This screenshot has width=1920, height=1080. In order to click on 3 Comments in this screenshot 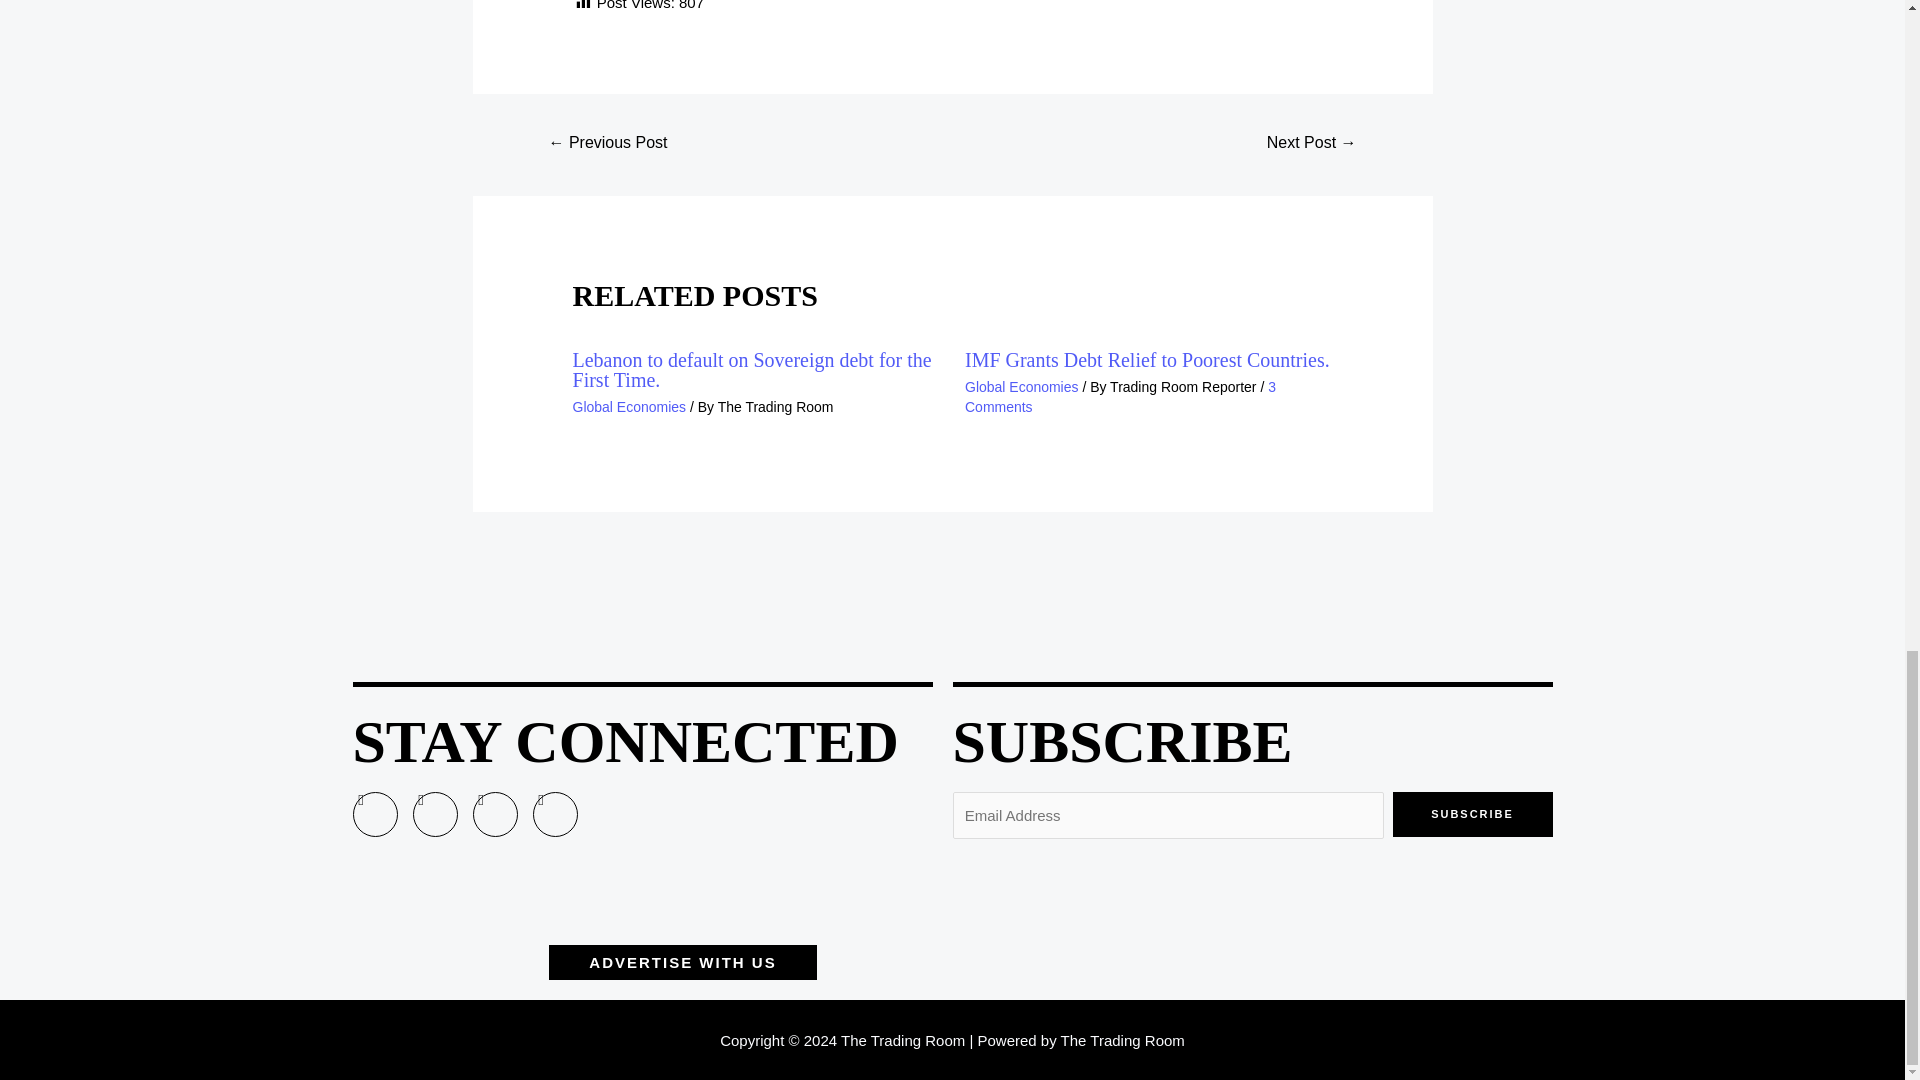, I will do `click(1120, 396)`.